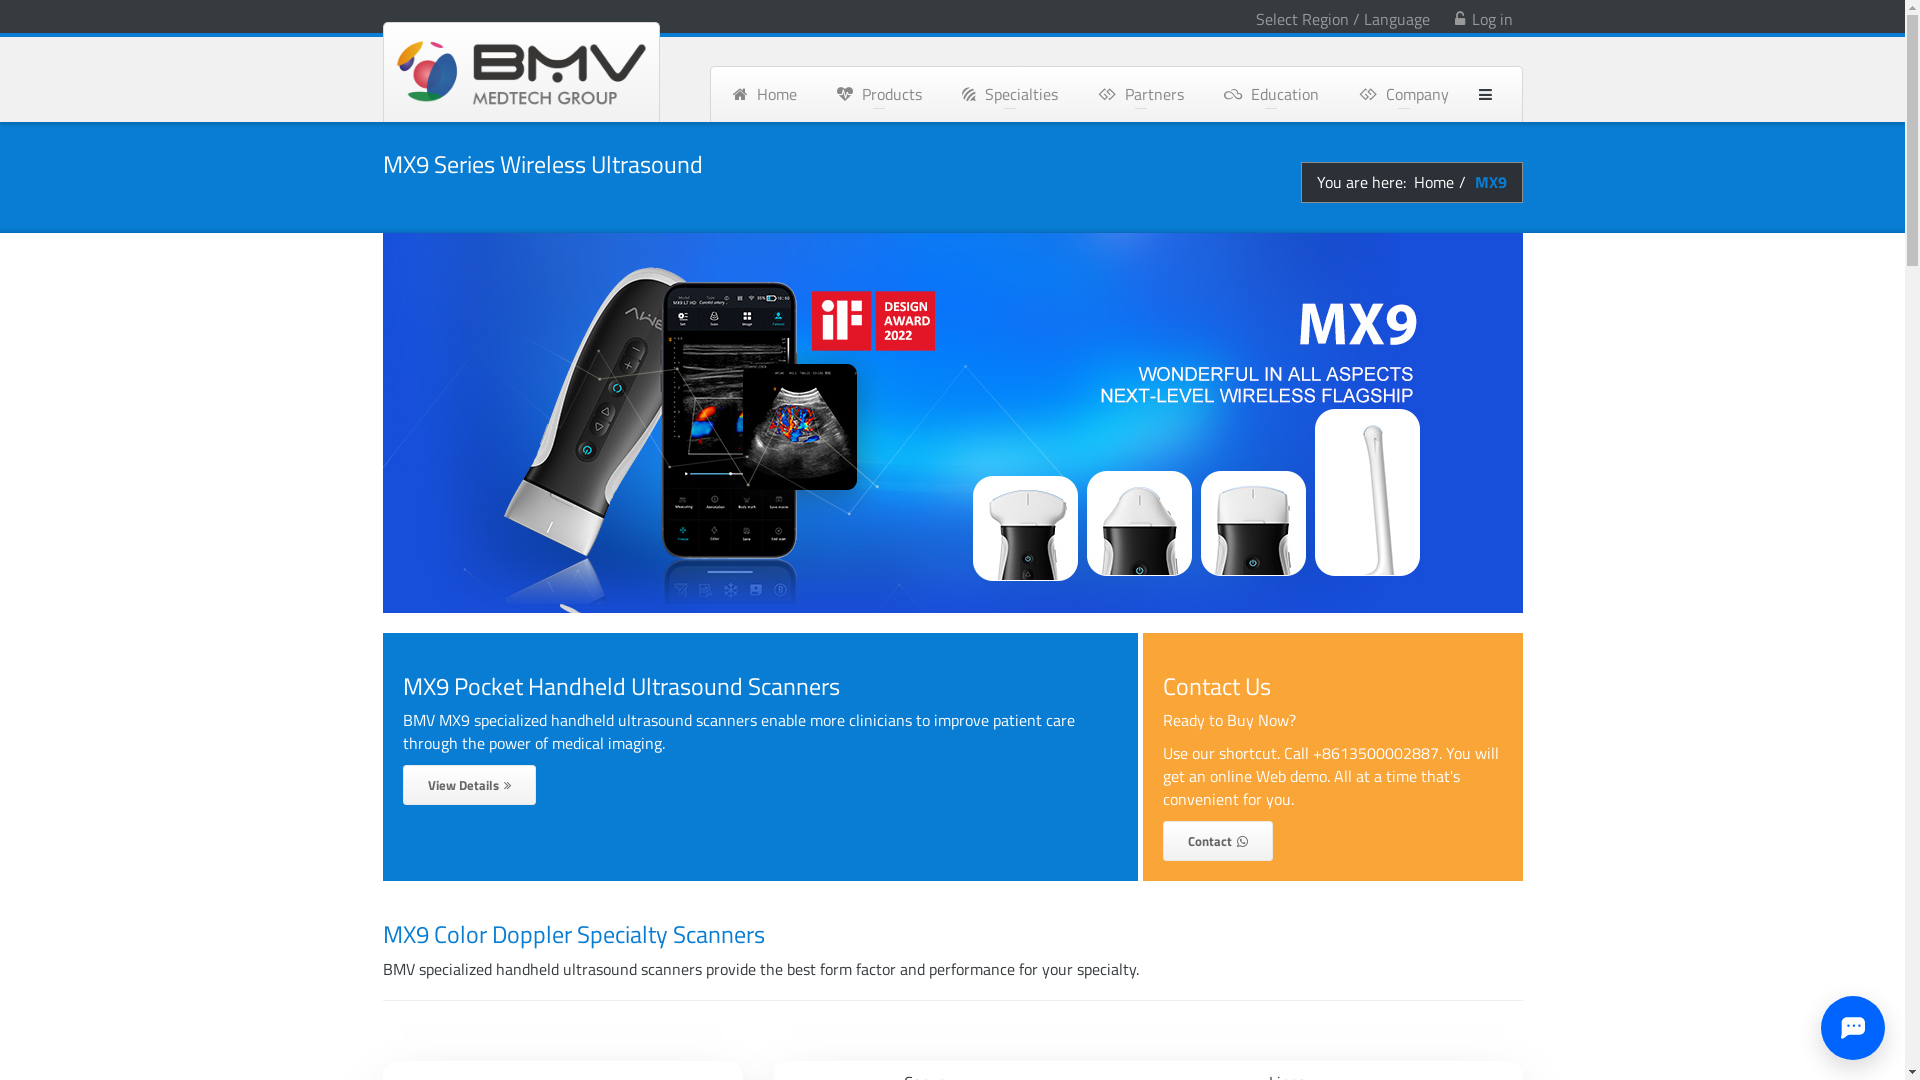 The height and width of the screenshot is (1080, 1920). Describe the element at coordinates (468, 786) in the screenshot. I see `View Details` at that location.